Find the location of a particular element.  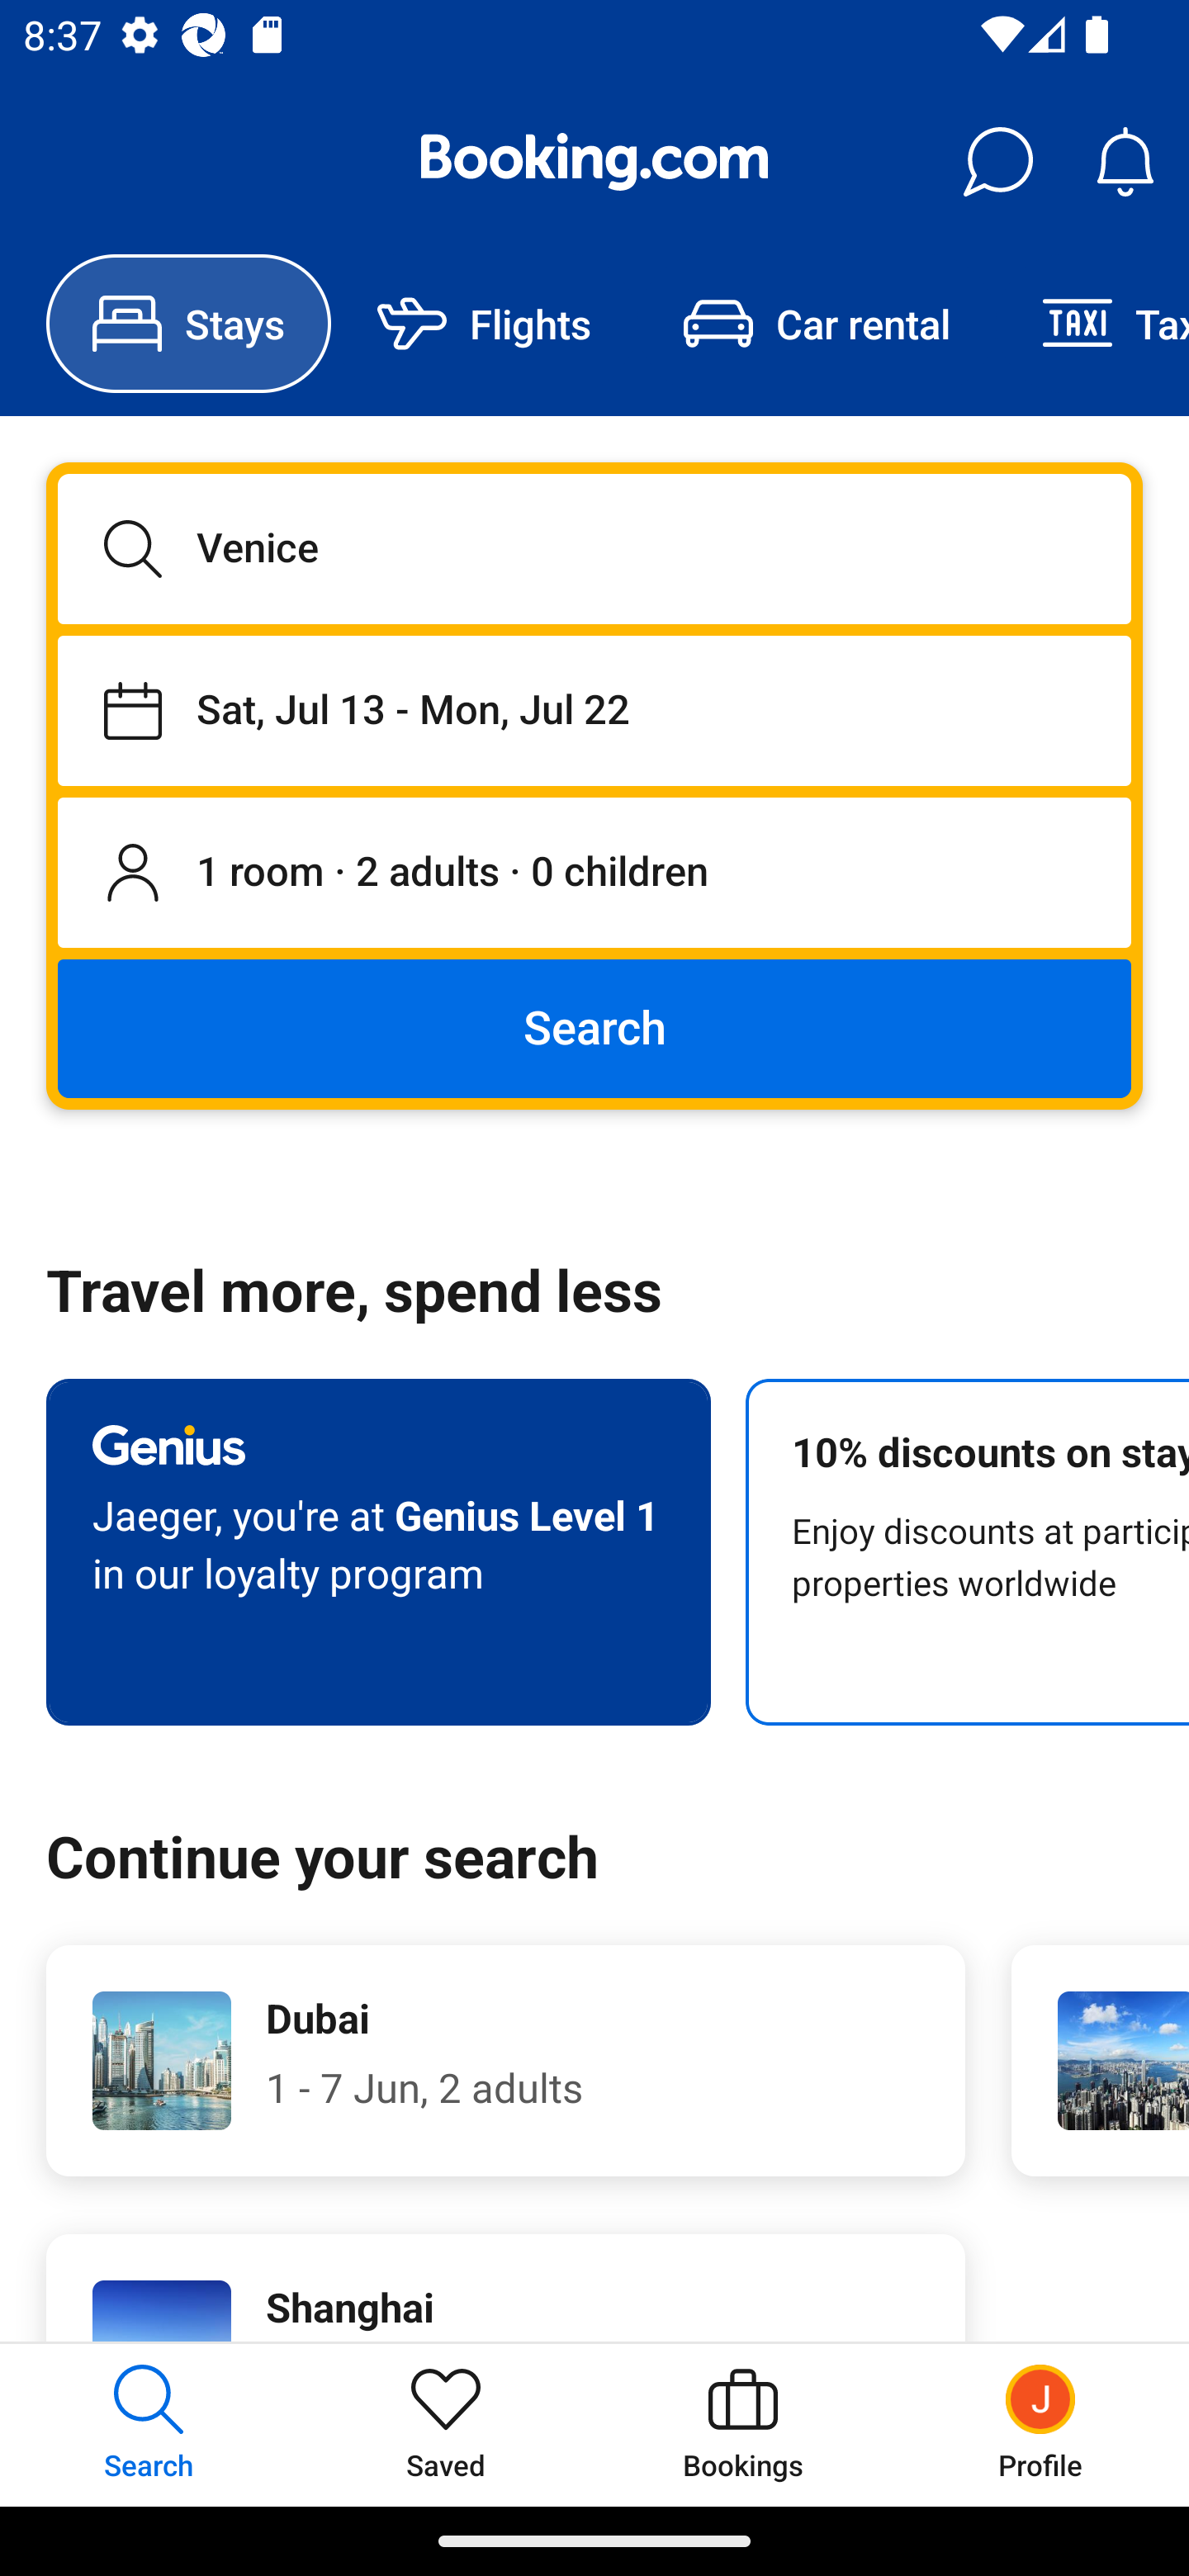

Taxi is located at coordinates (1092, 324).